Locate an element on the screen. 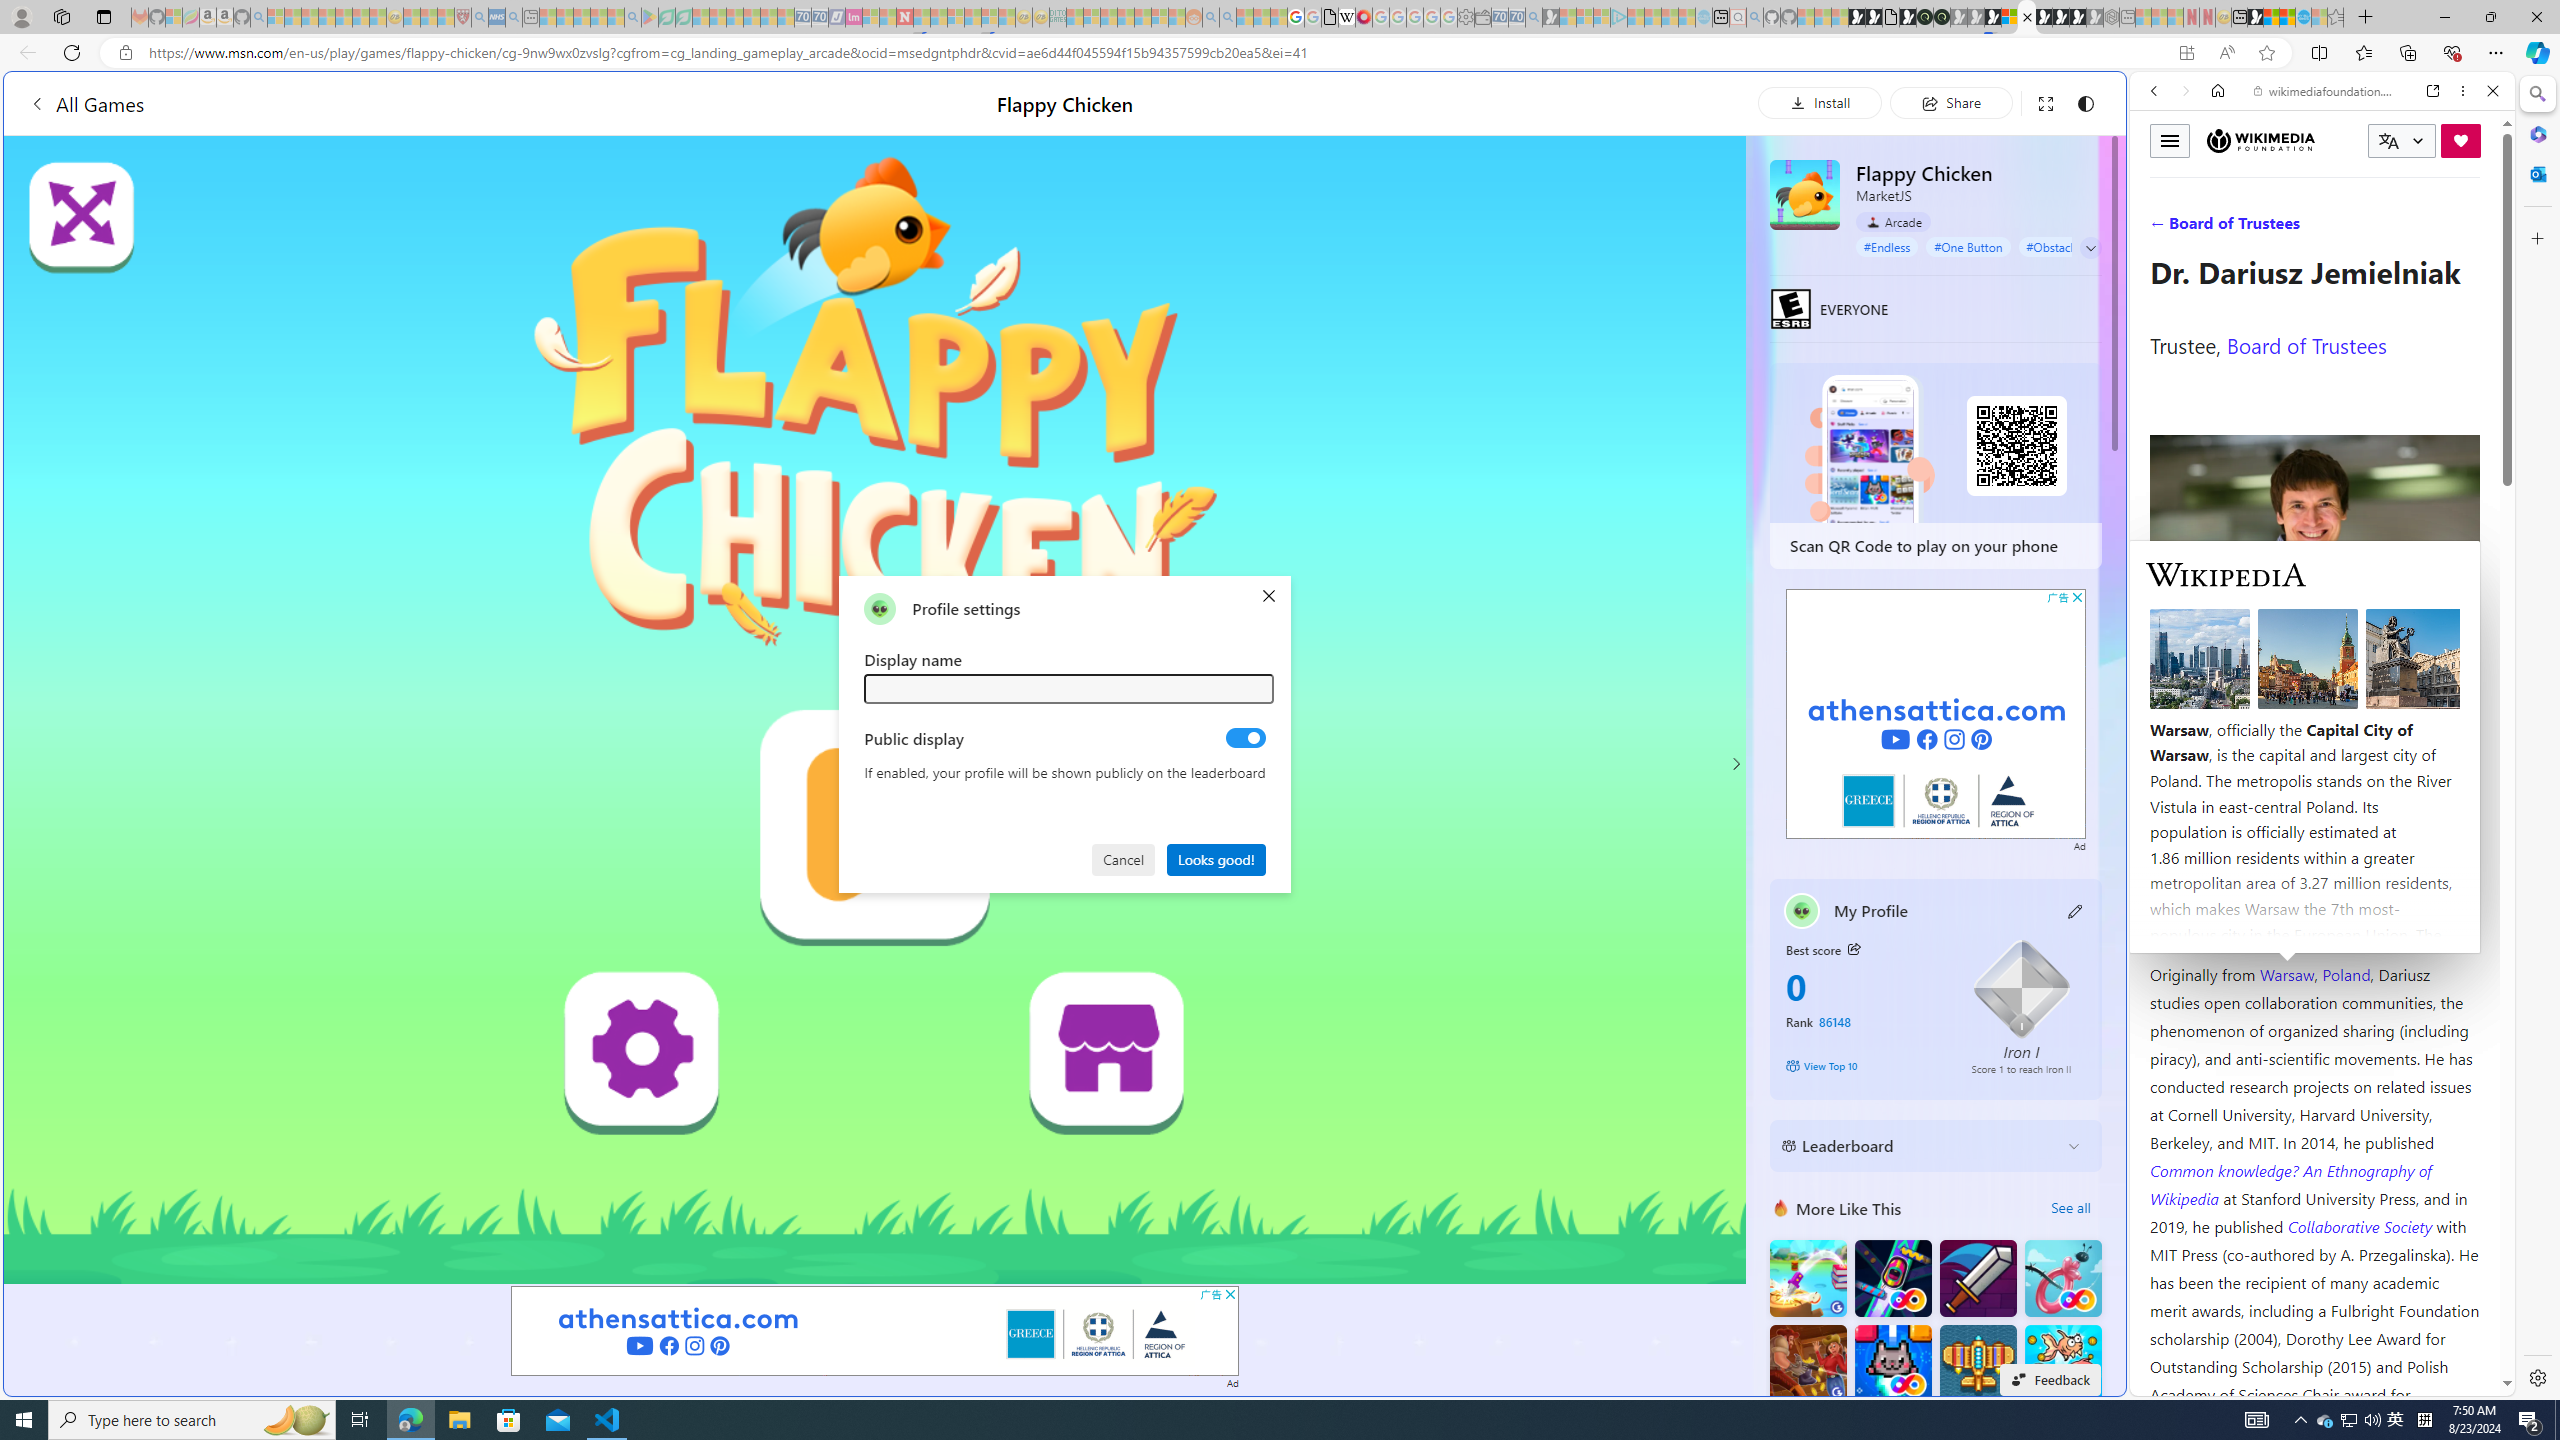  Kitten Force FRVR is located at coordinates (1892, 1362).